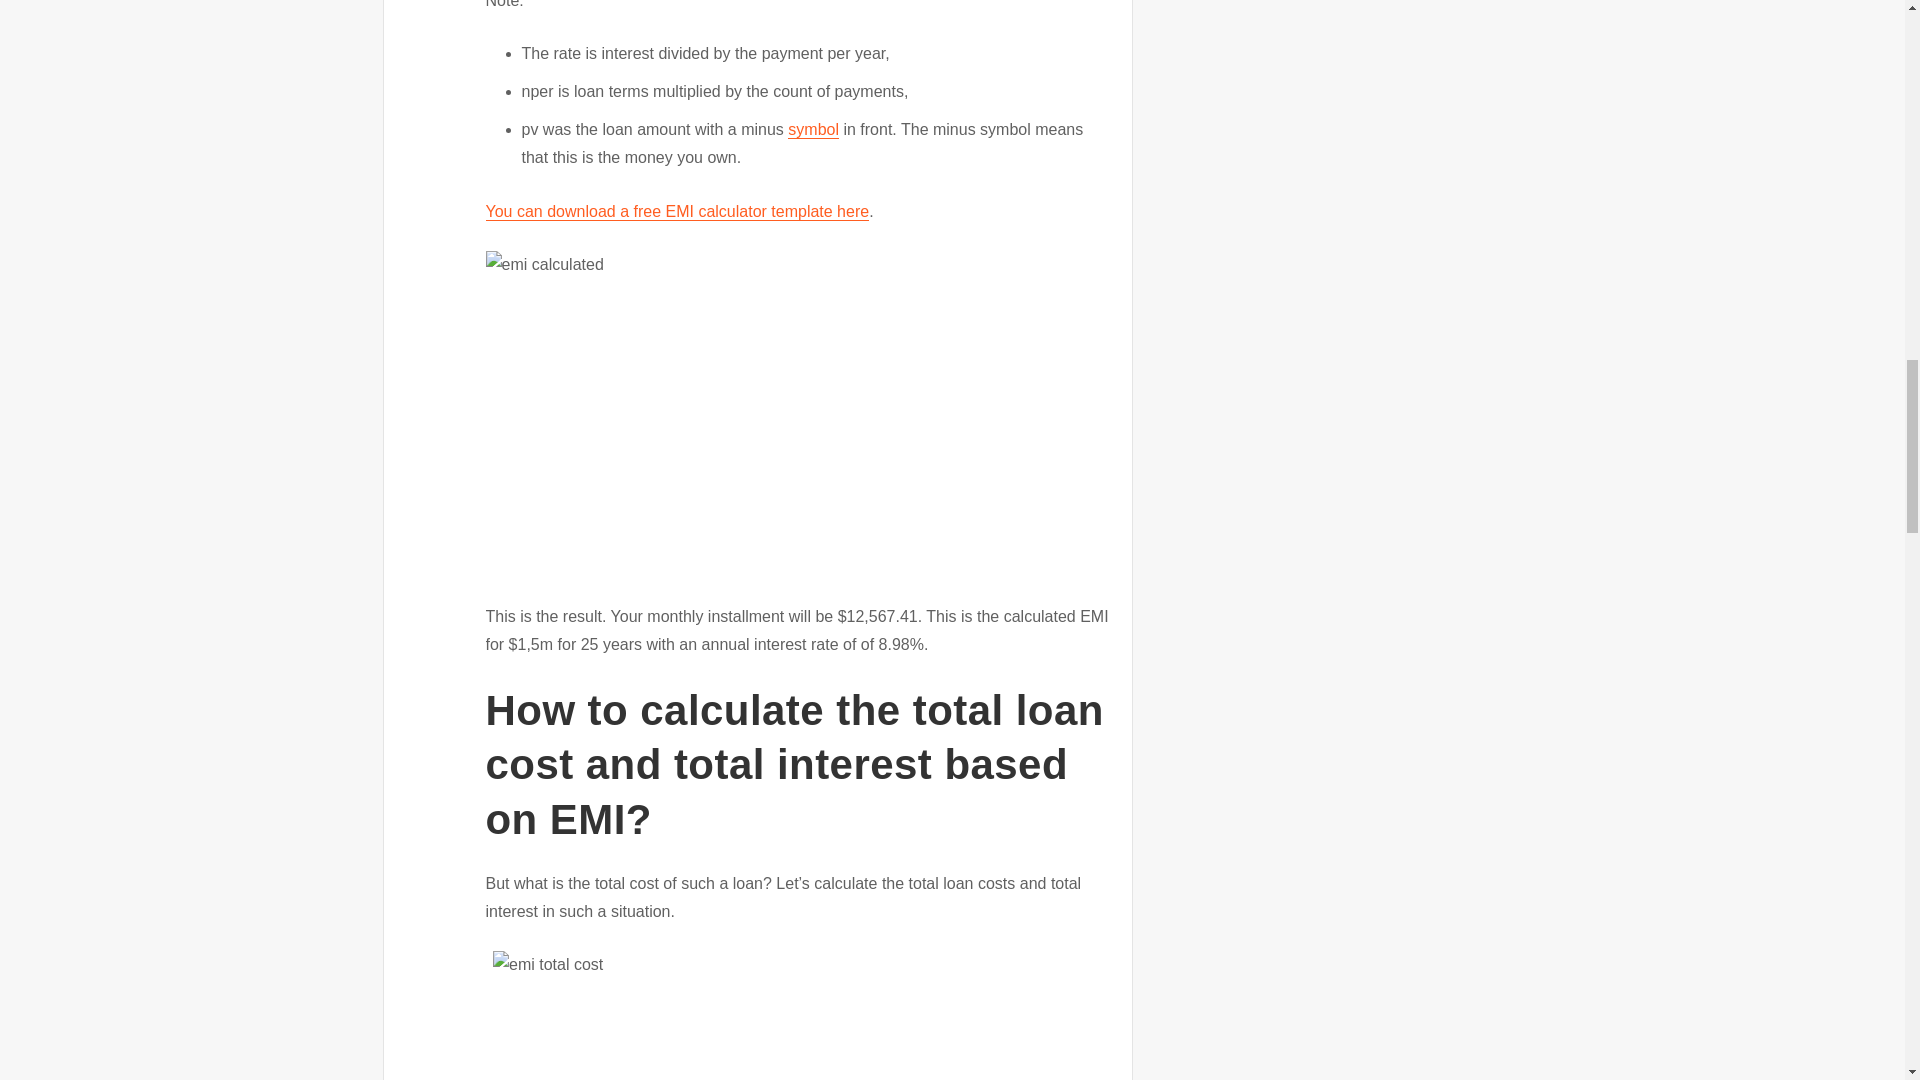 This screenshot has width=1920, height=1080. I want to click on You can download a free EMI calculator template here, so click(677, 212).